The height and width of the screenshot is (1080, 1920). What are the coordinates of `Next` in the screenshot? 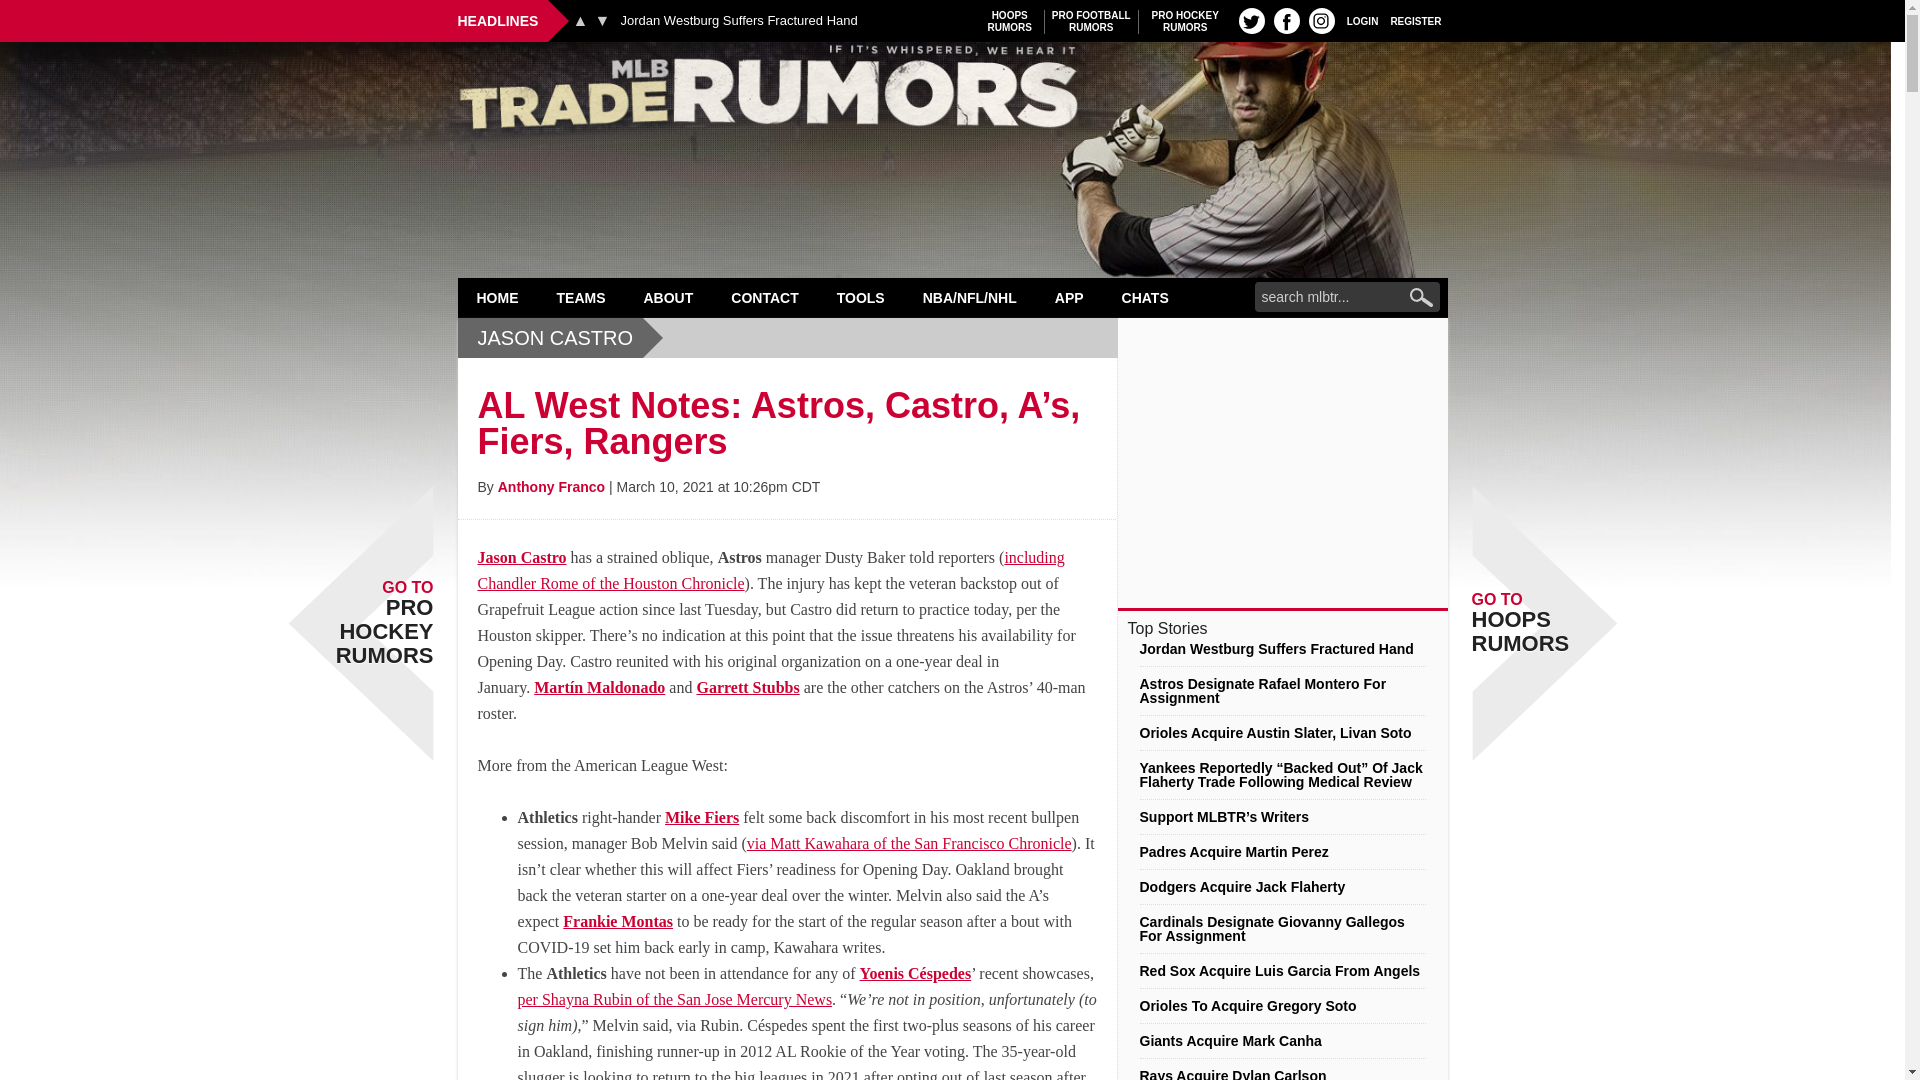 It's located at (1185, 21).